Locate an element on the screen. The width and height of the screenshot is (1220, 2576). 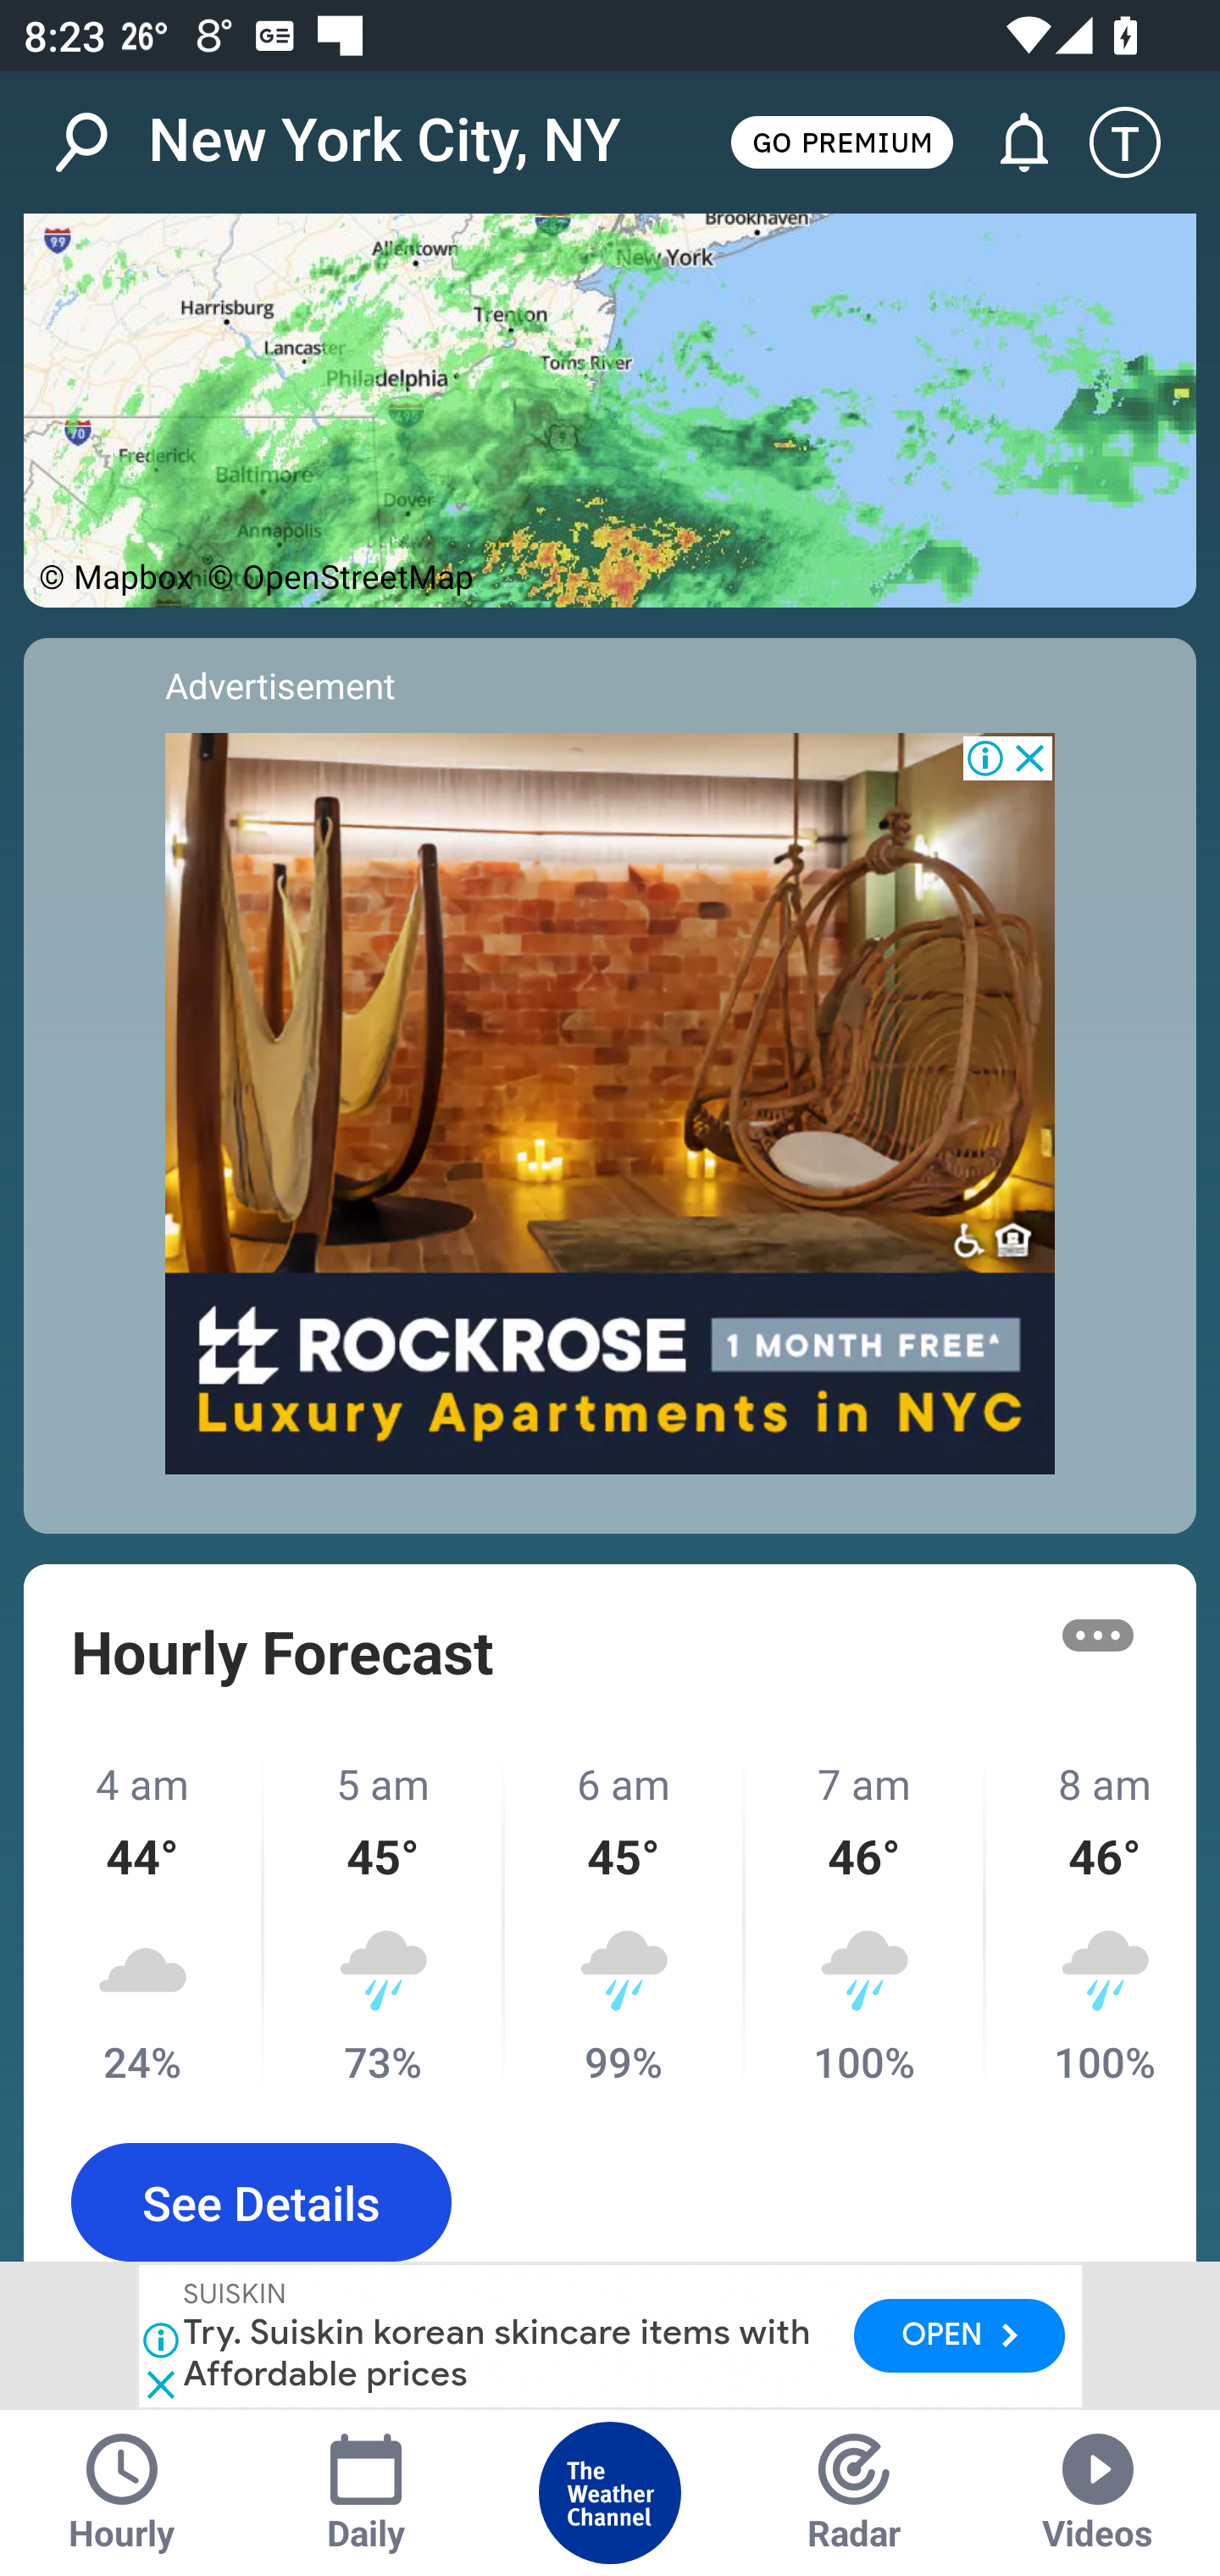
Daily Tab Daily is located at coordinates (366, 2493).